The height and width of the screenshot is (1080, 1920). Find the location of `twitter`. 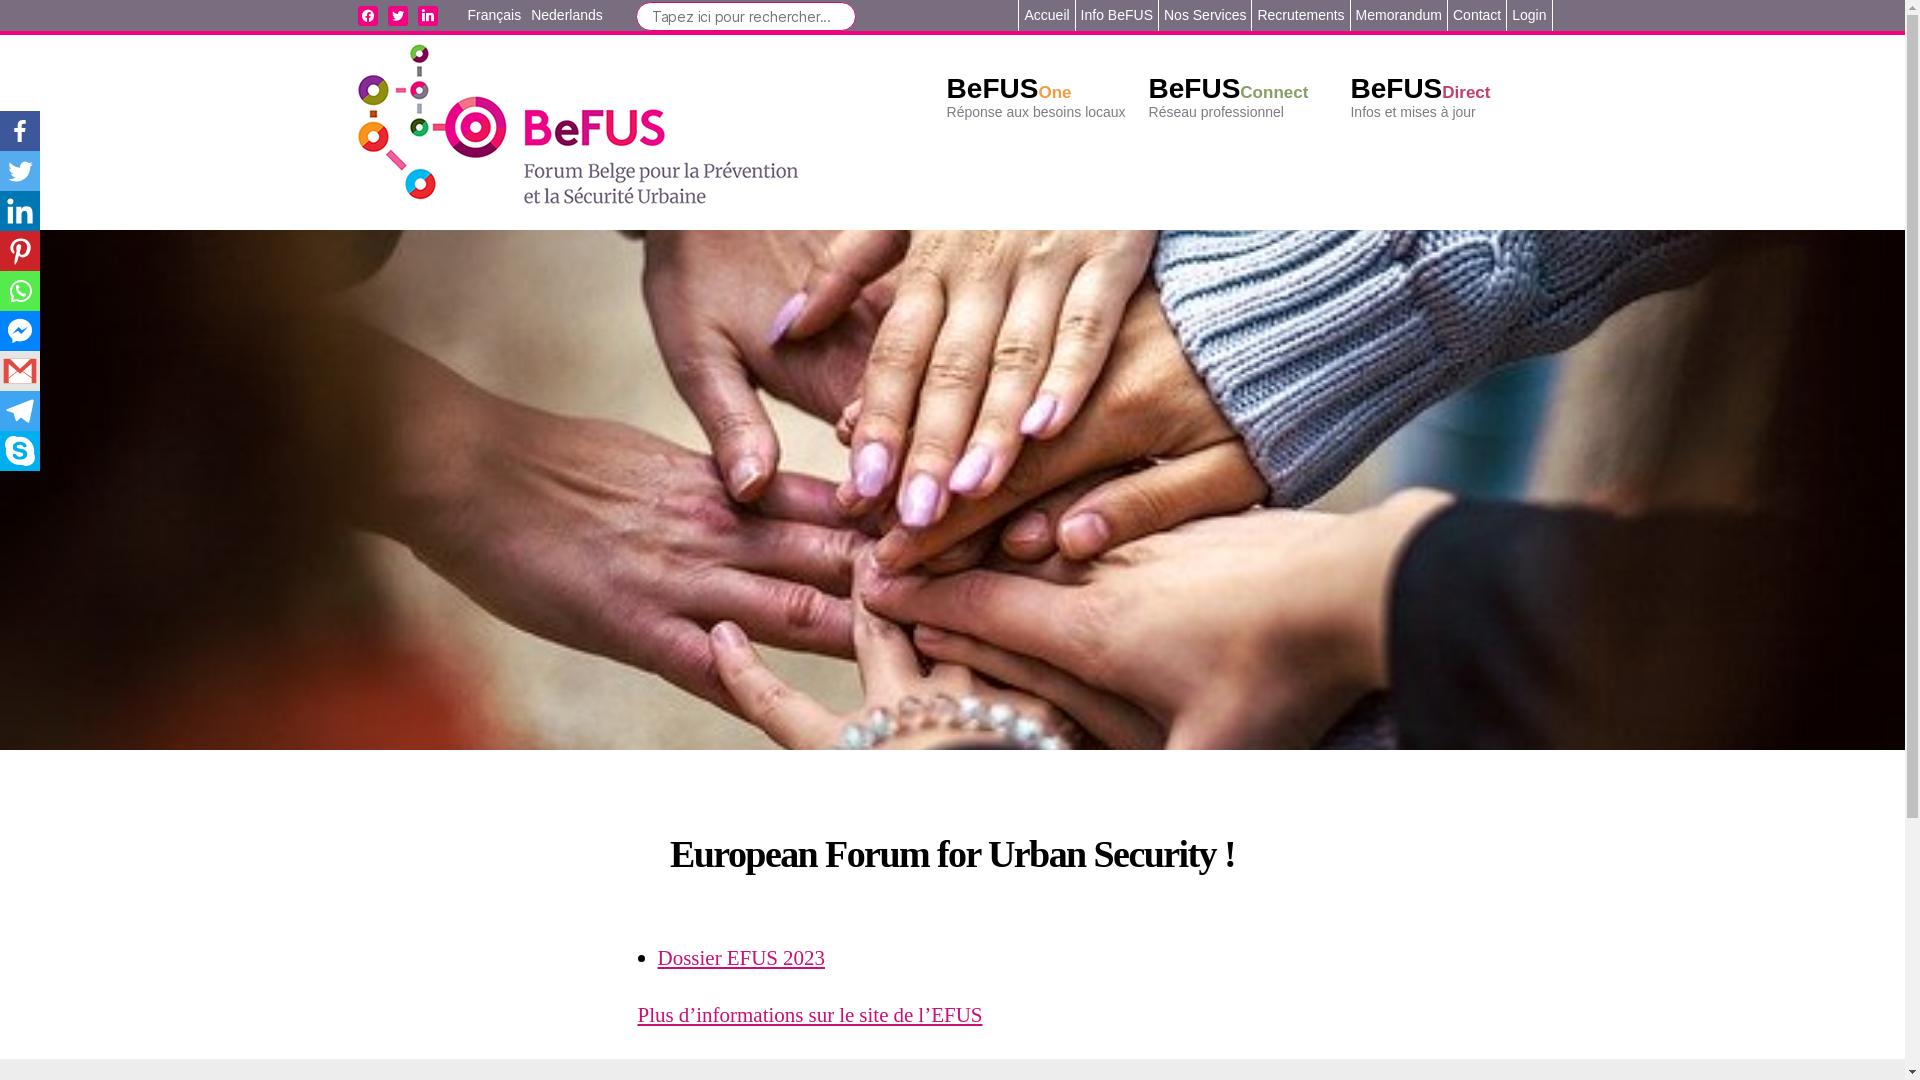

twitter is located at coordinates (398, 15).